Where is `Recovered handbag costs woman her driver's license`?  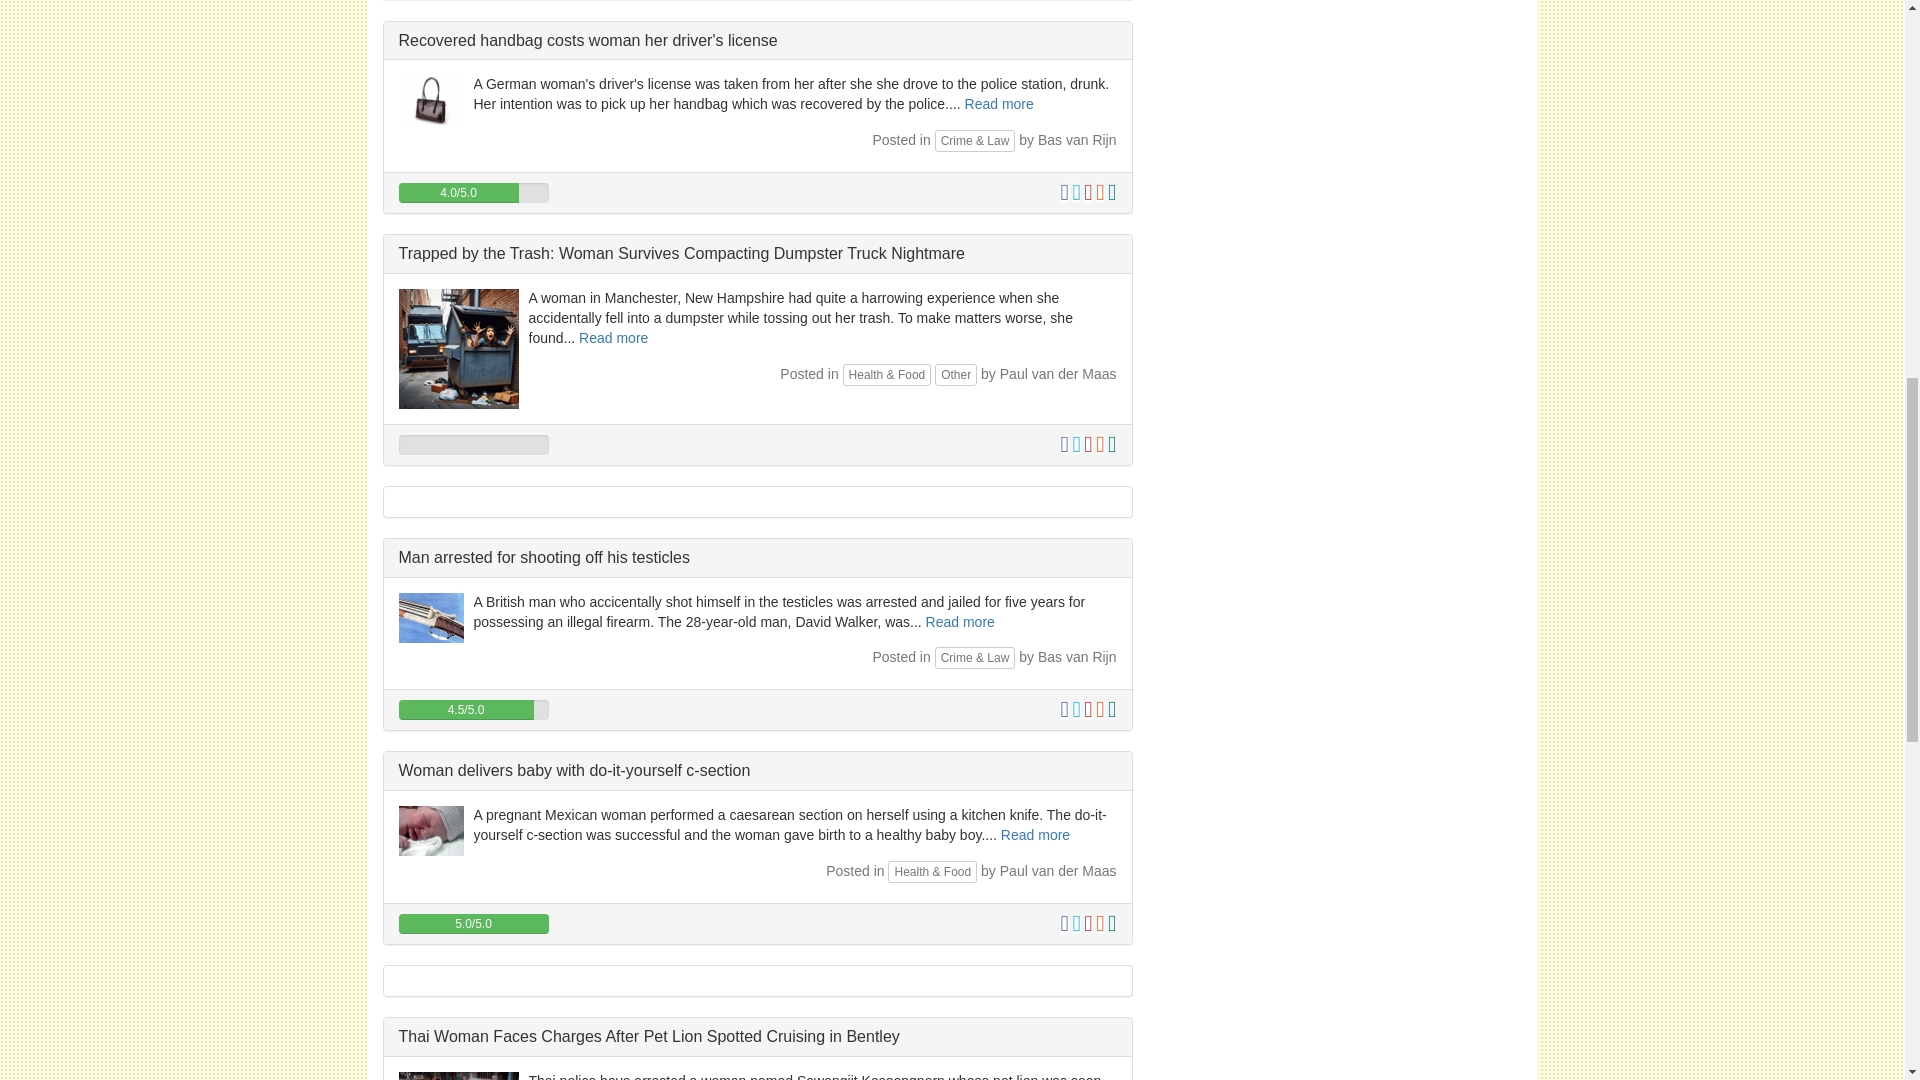 Recovered handbag costs woman her driver's license is located at coordinates (587, 40).